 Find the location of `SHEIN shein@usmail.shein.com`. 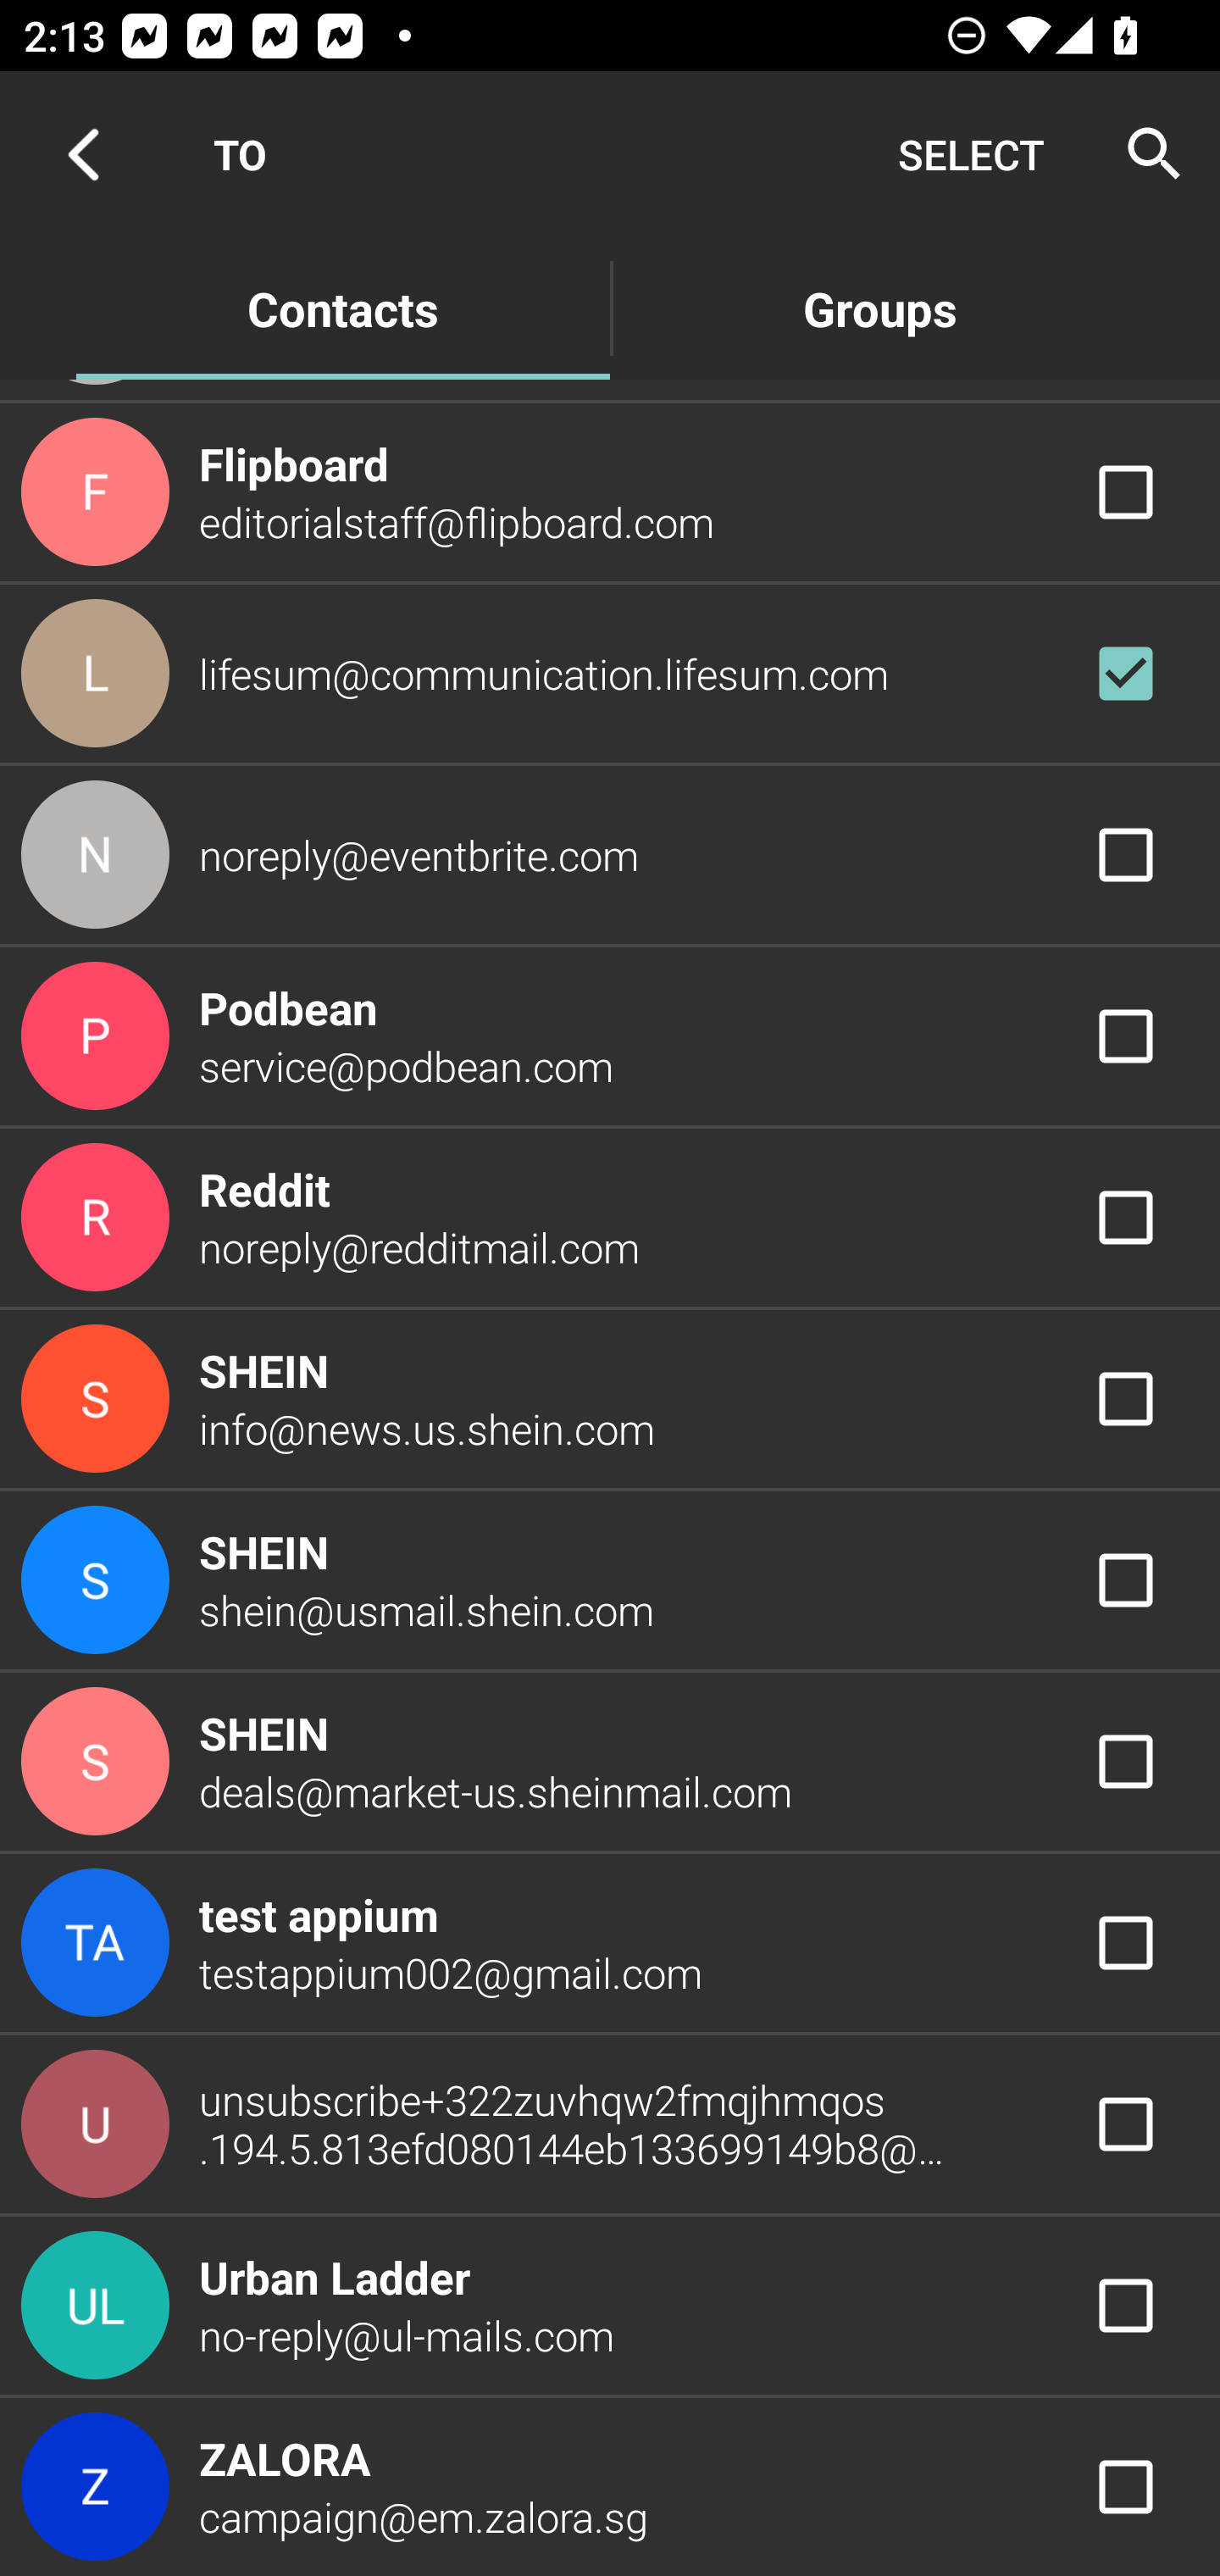

SHEIN shein@usmail.shein.com is located at coordinates (610, 1579).